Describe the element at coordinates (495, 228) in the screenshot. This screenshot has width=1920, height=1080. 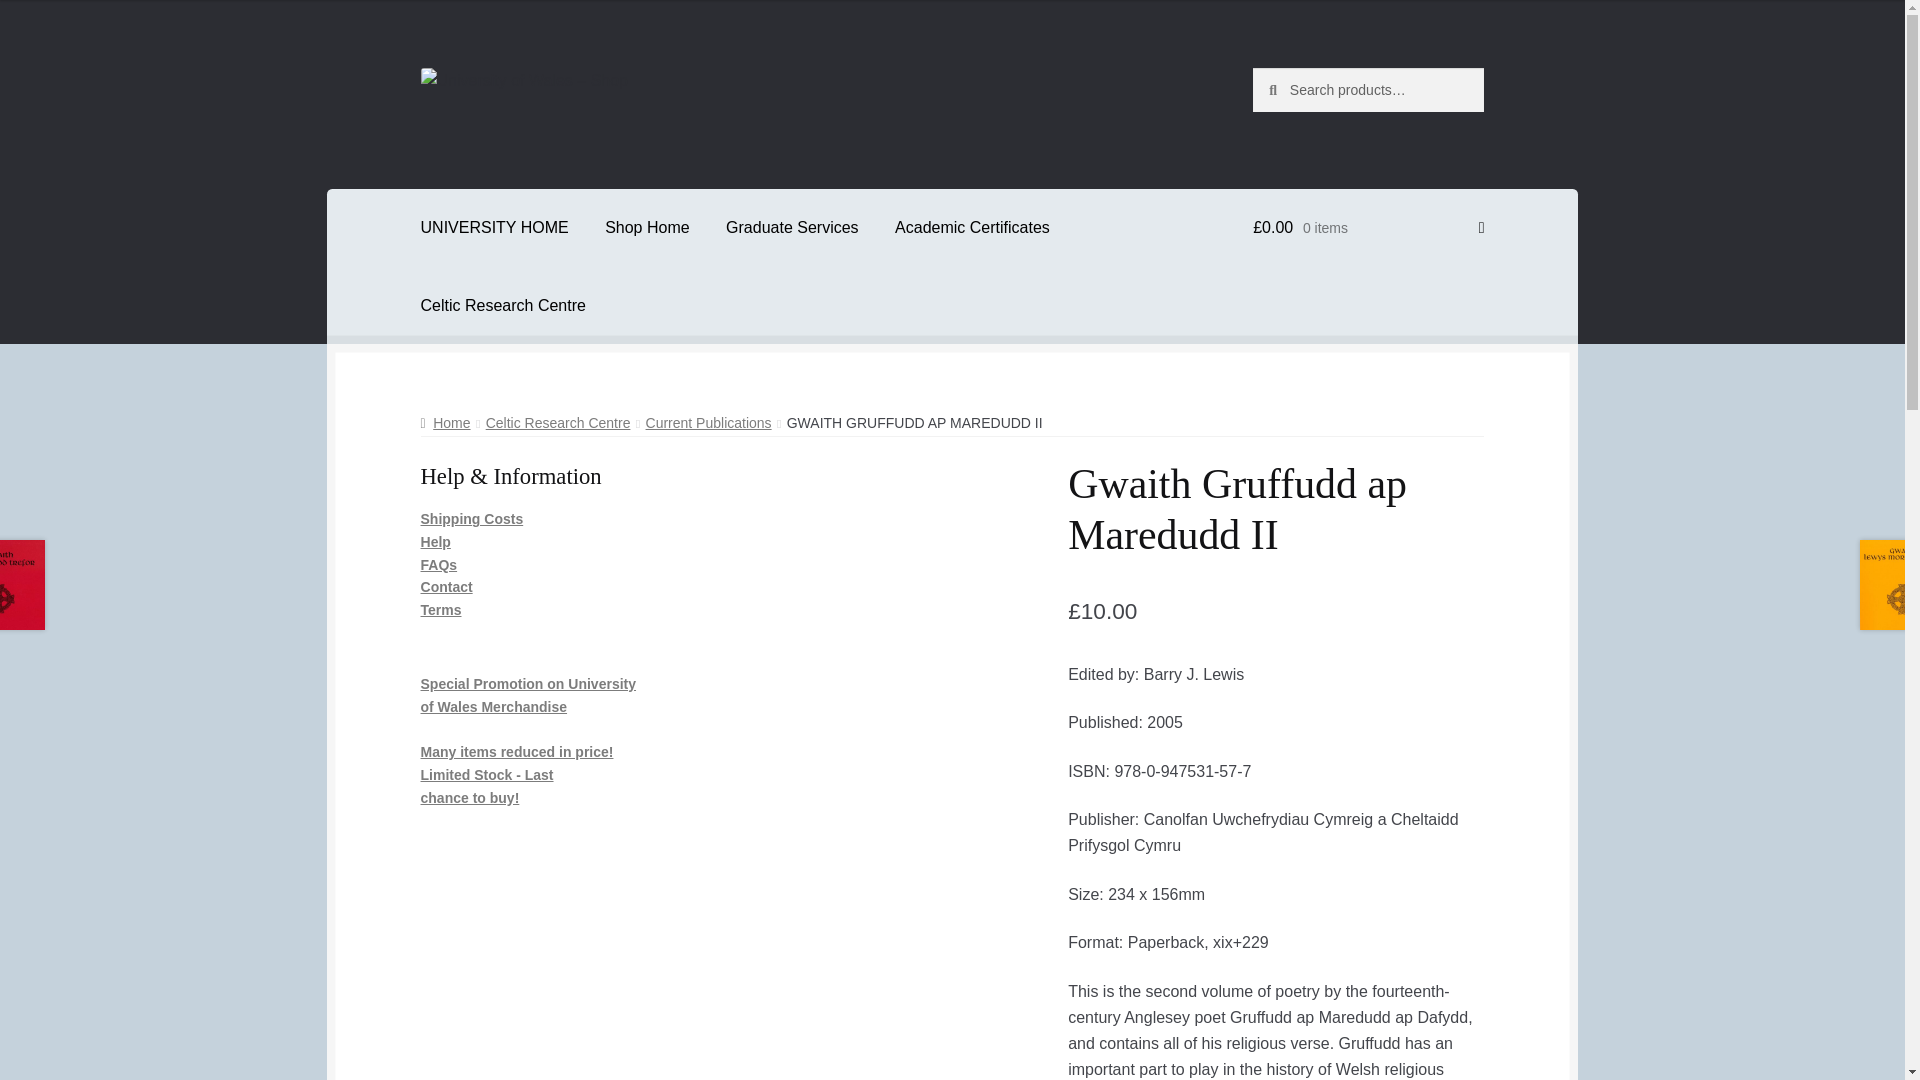
I see `UNIVERSITY HOME` at that location.